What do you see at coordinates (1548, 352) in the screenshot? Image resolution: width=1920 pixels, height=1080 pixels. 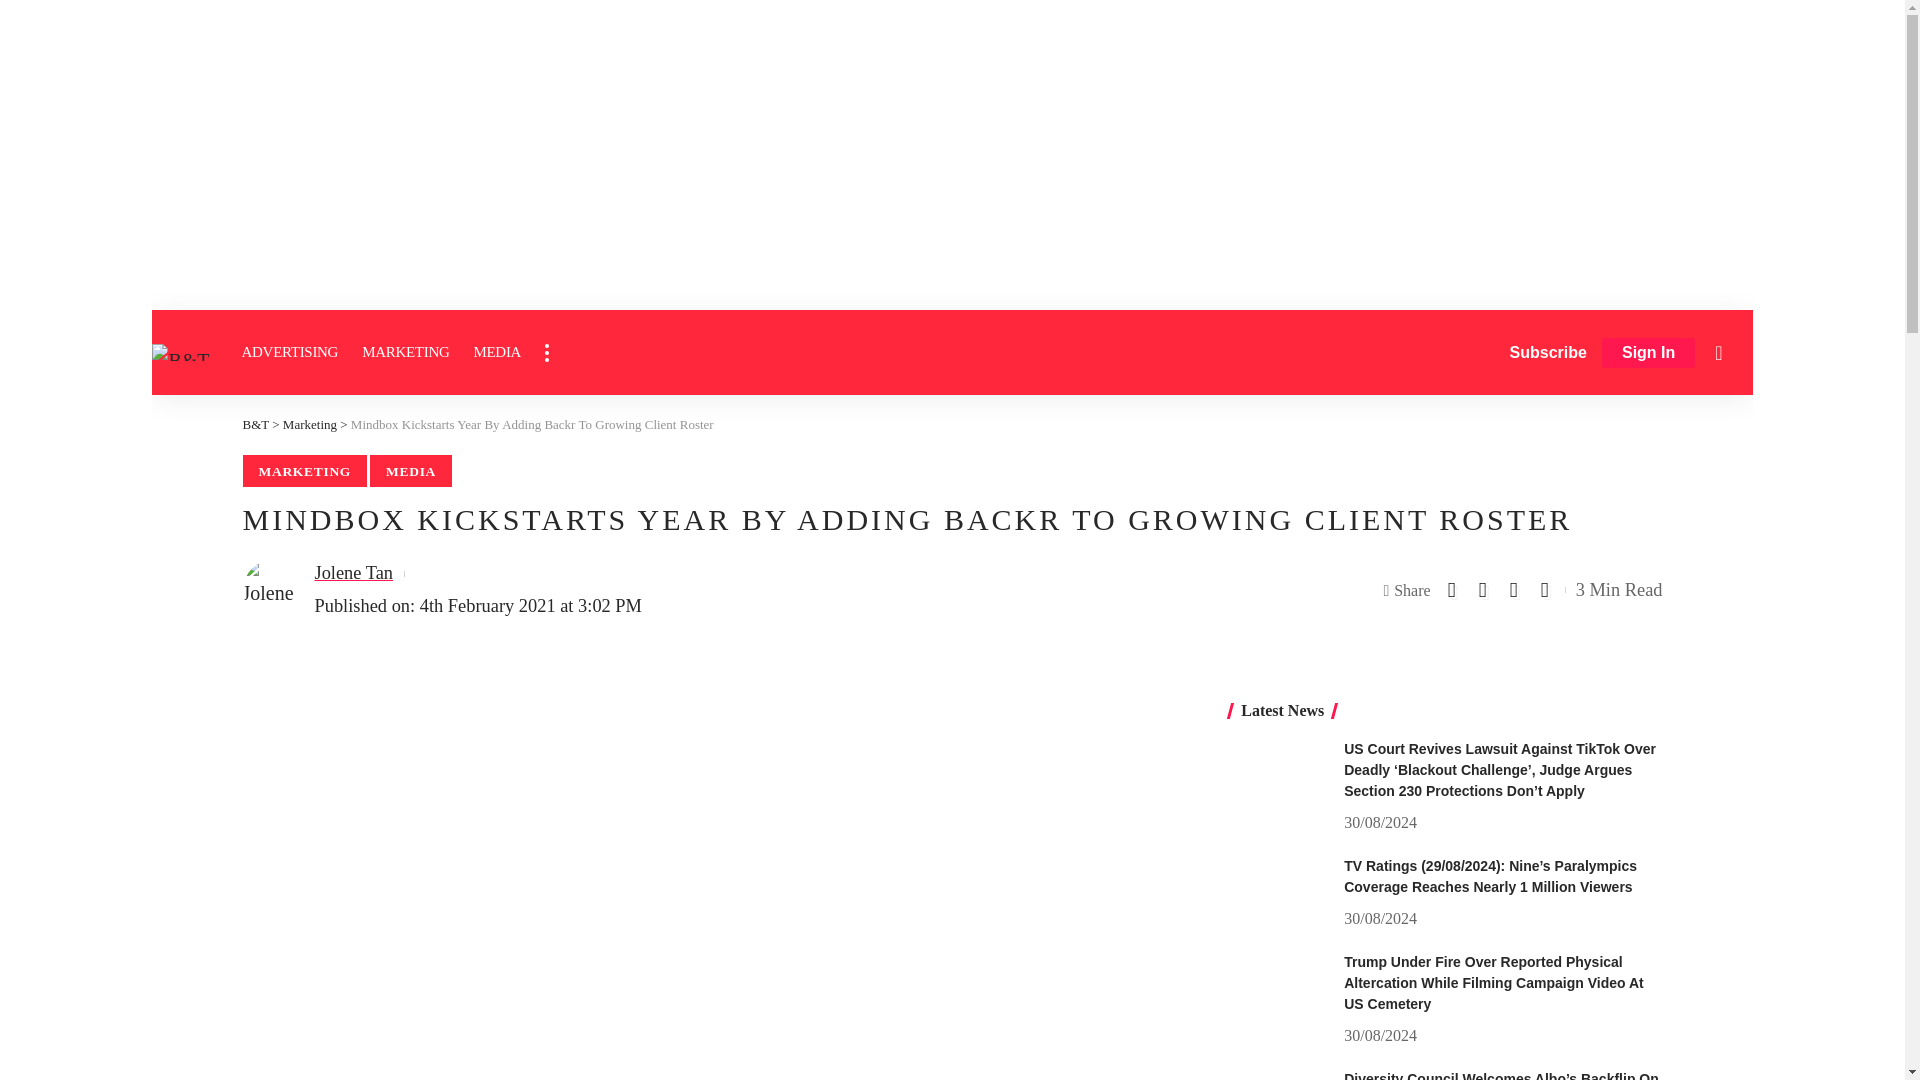 I see `Subscribe` at bounding box center [1548, 352].